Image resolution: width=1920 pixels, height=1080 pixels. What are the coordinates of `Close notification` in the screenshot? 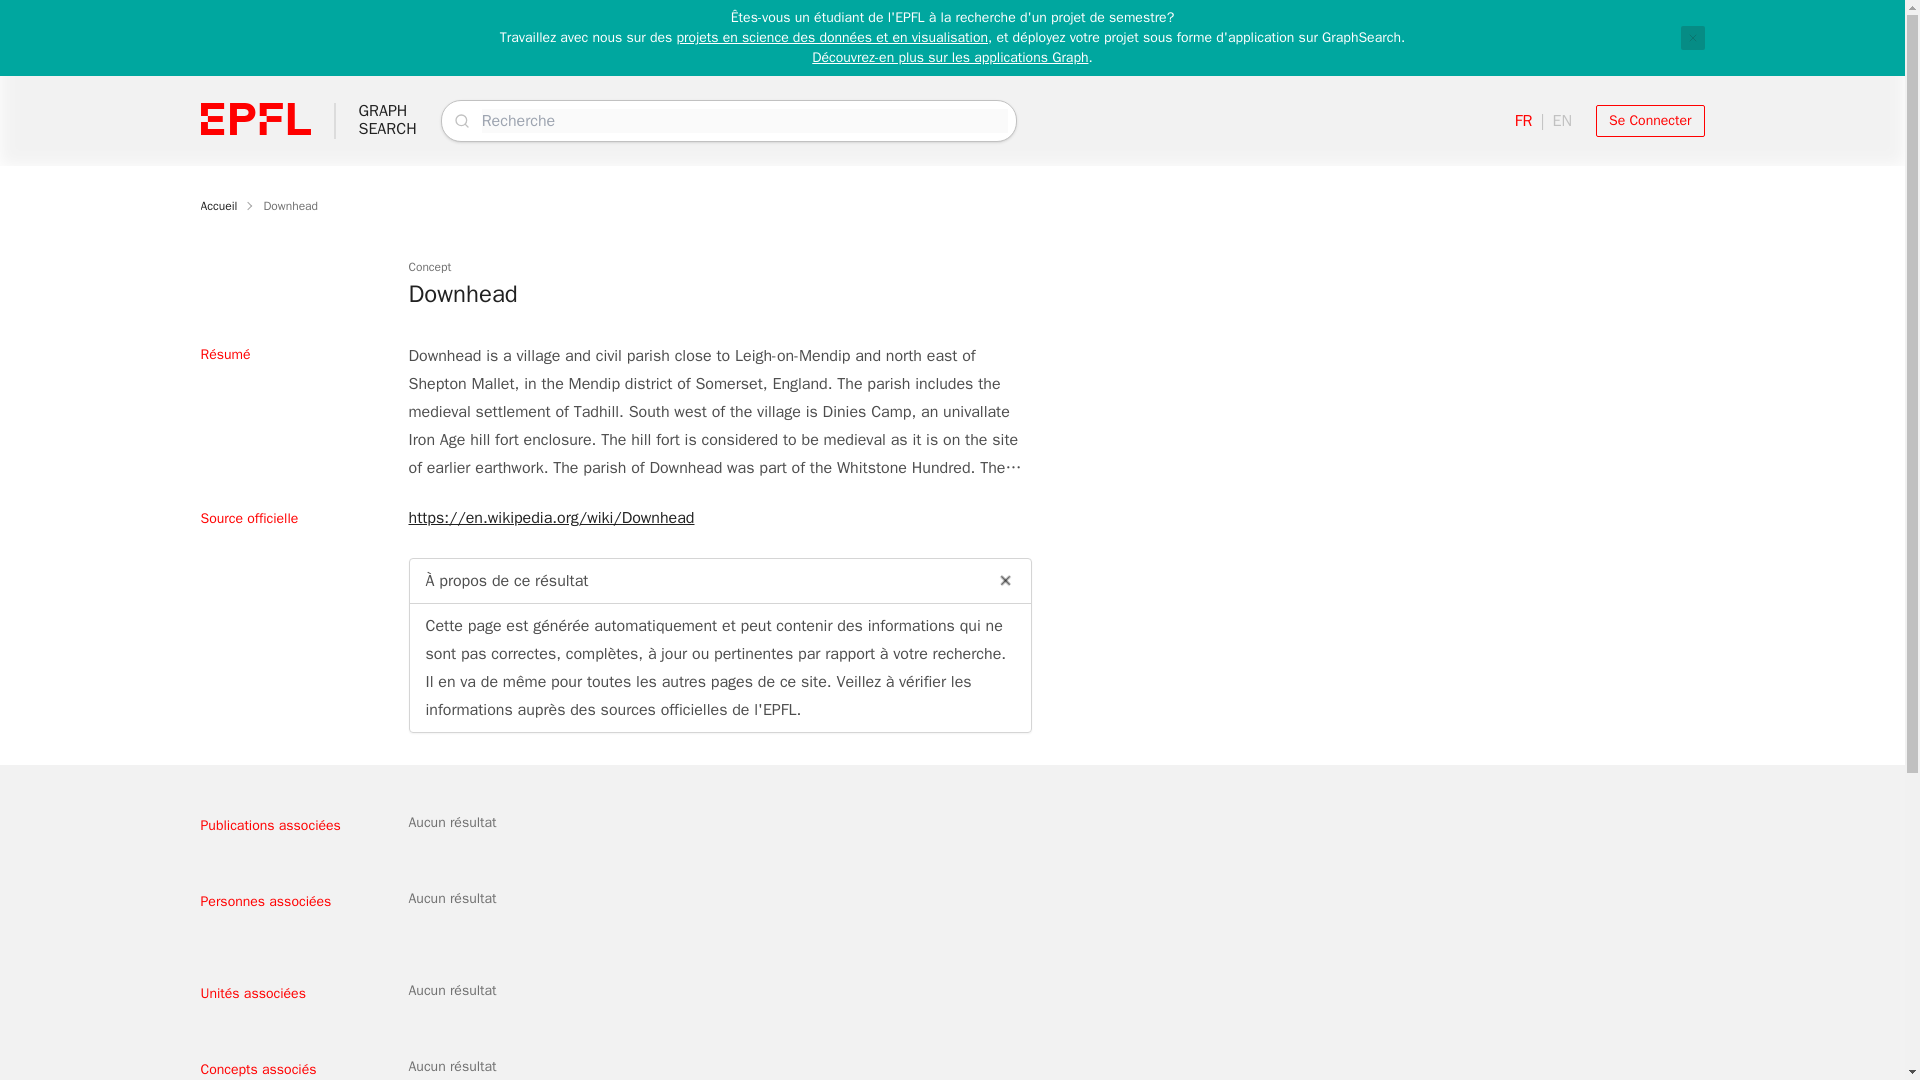 It's located at (218, 205).